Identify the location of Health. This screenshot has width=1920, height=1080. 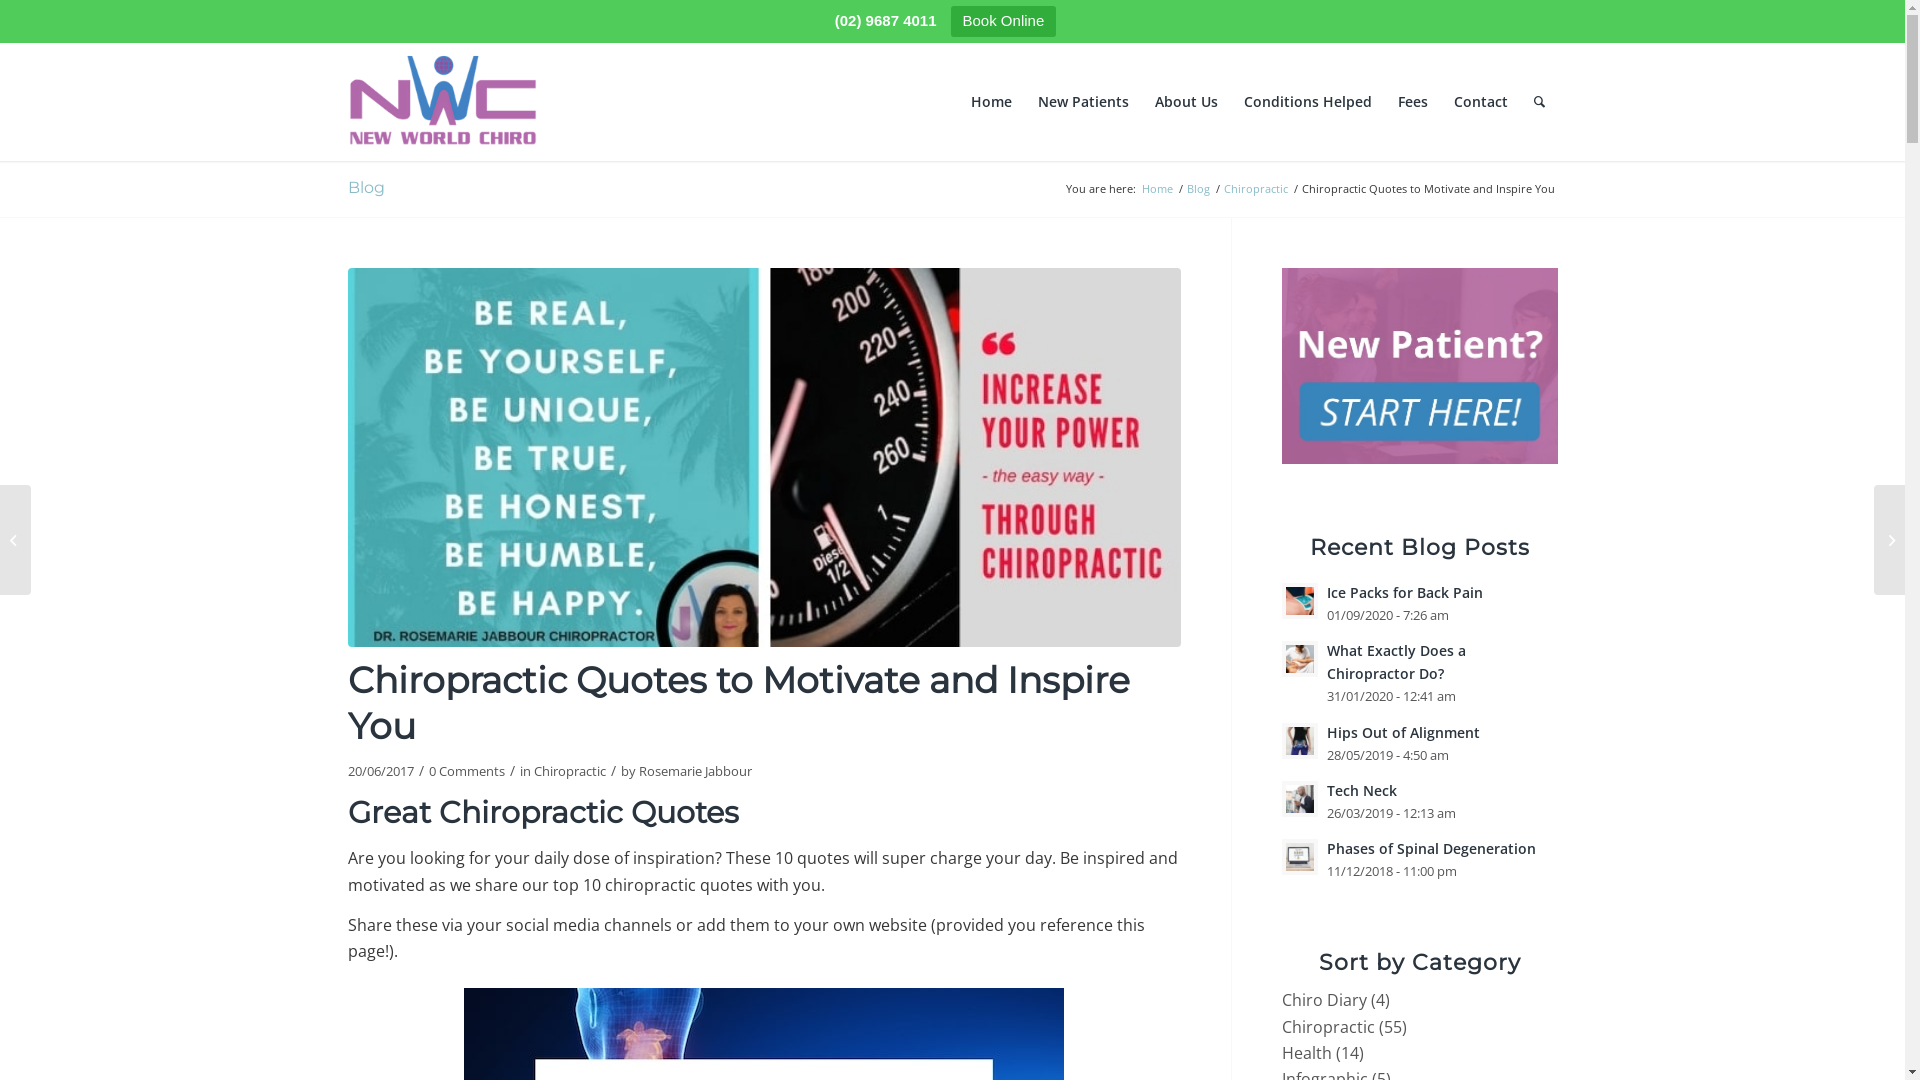
(1307, 1053).